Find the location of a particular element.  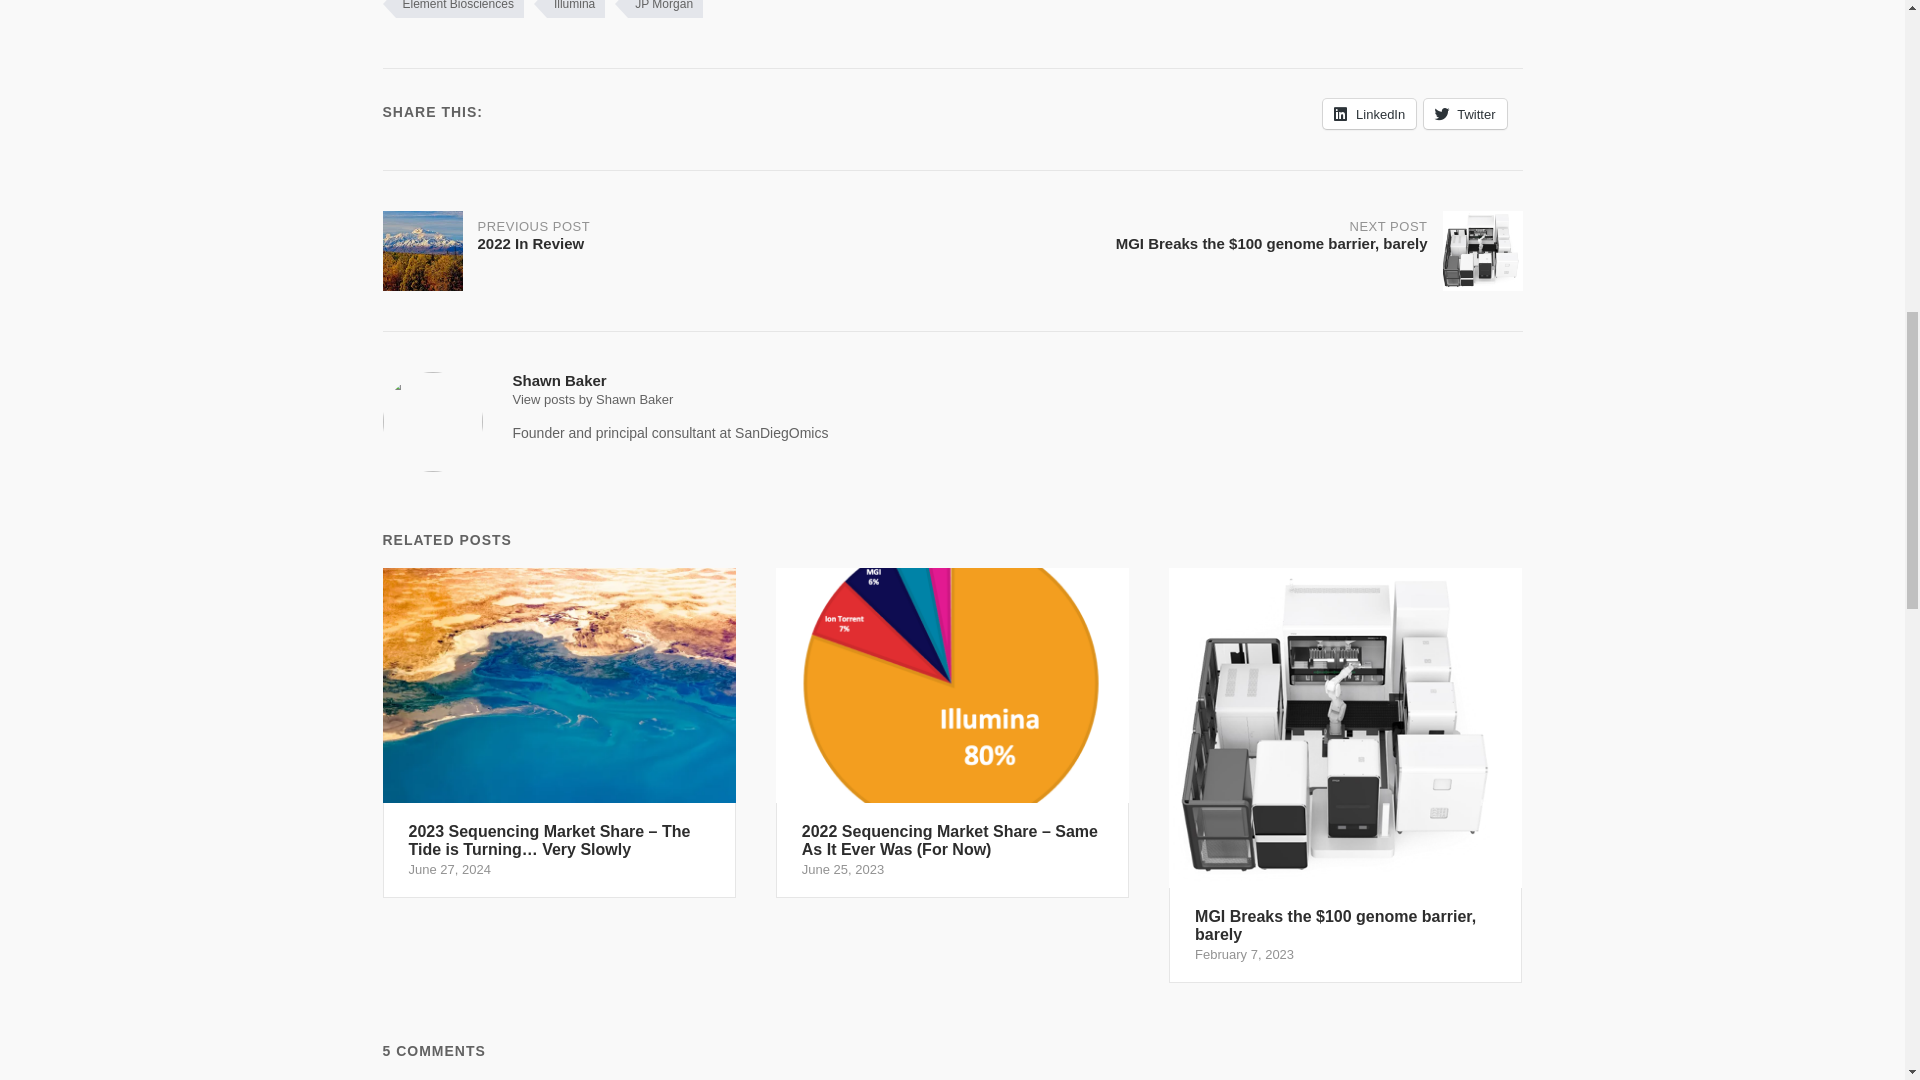

View posts by Shawn Baker is located at coordinates (658, 9).